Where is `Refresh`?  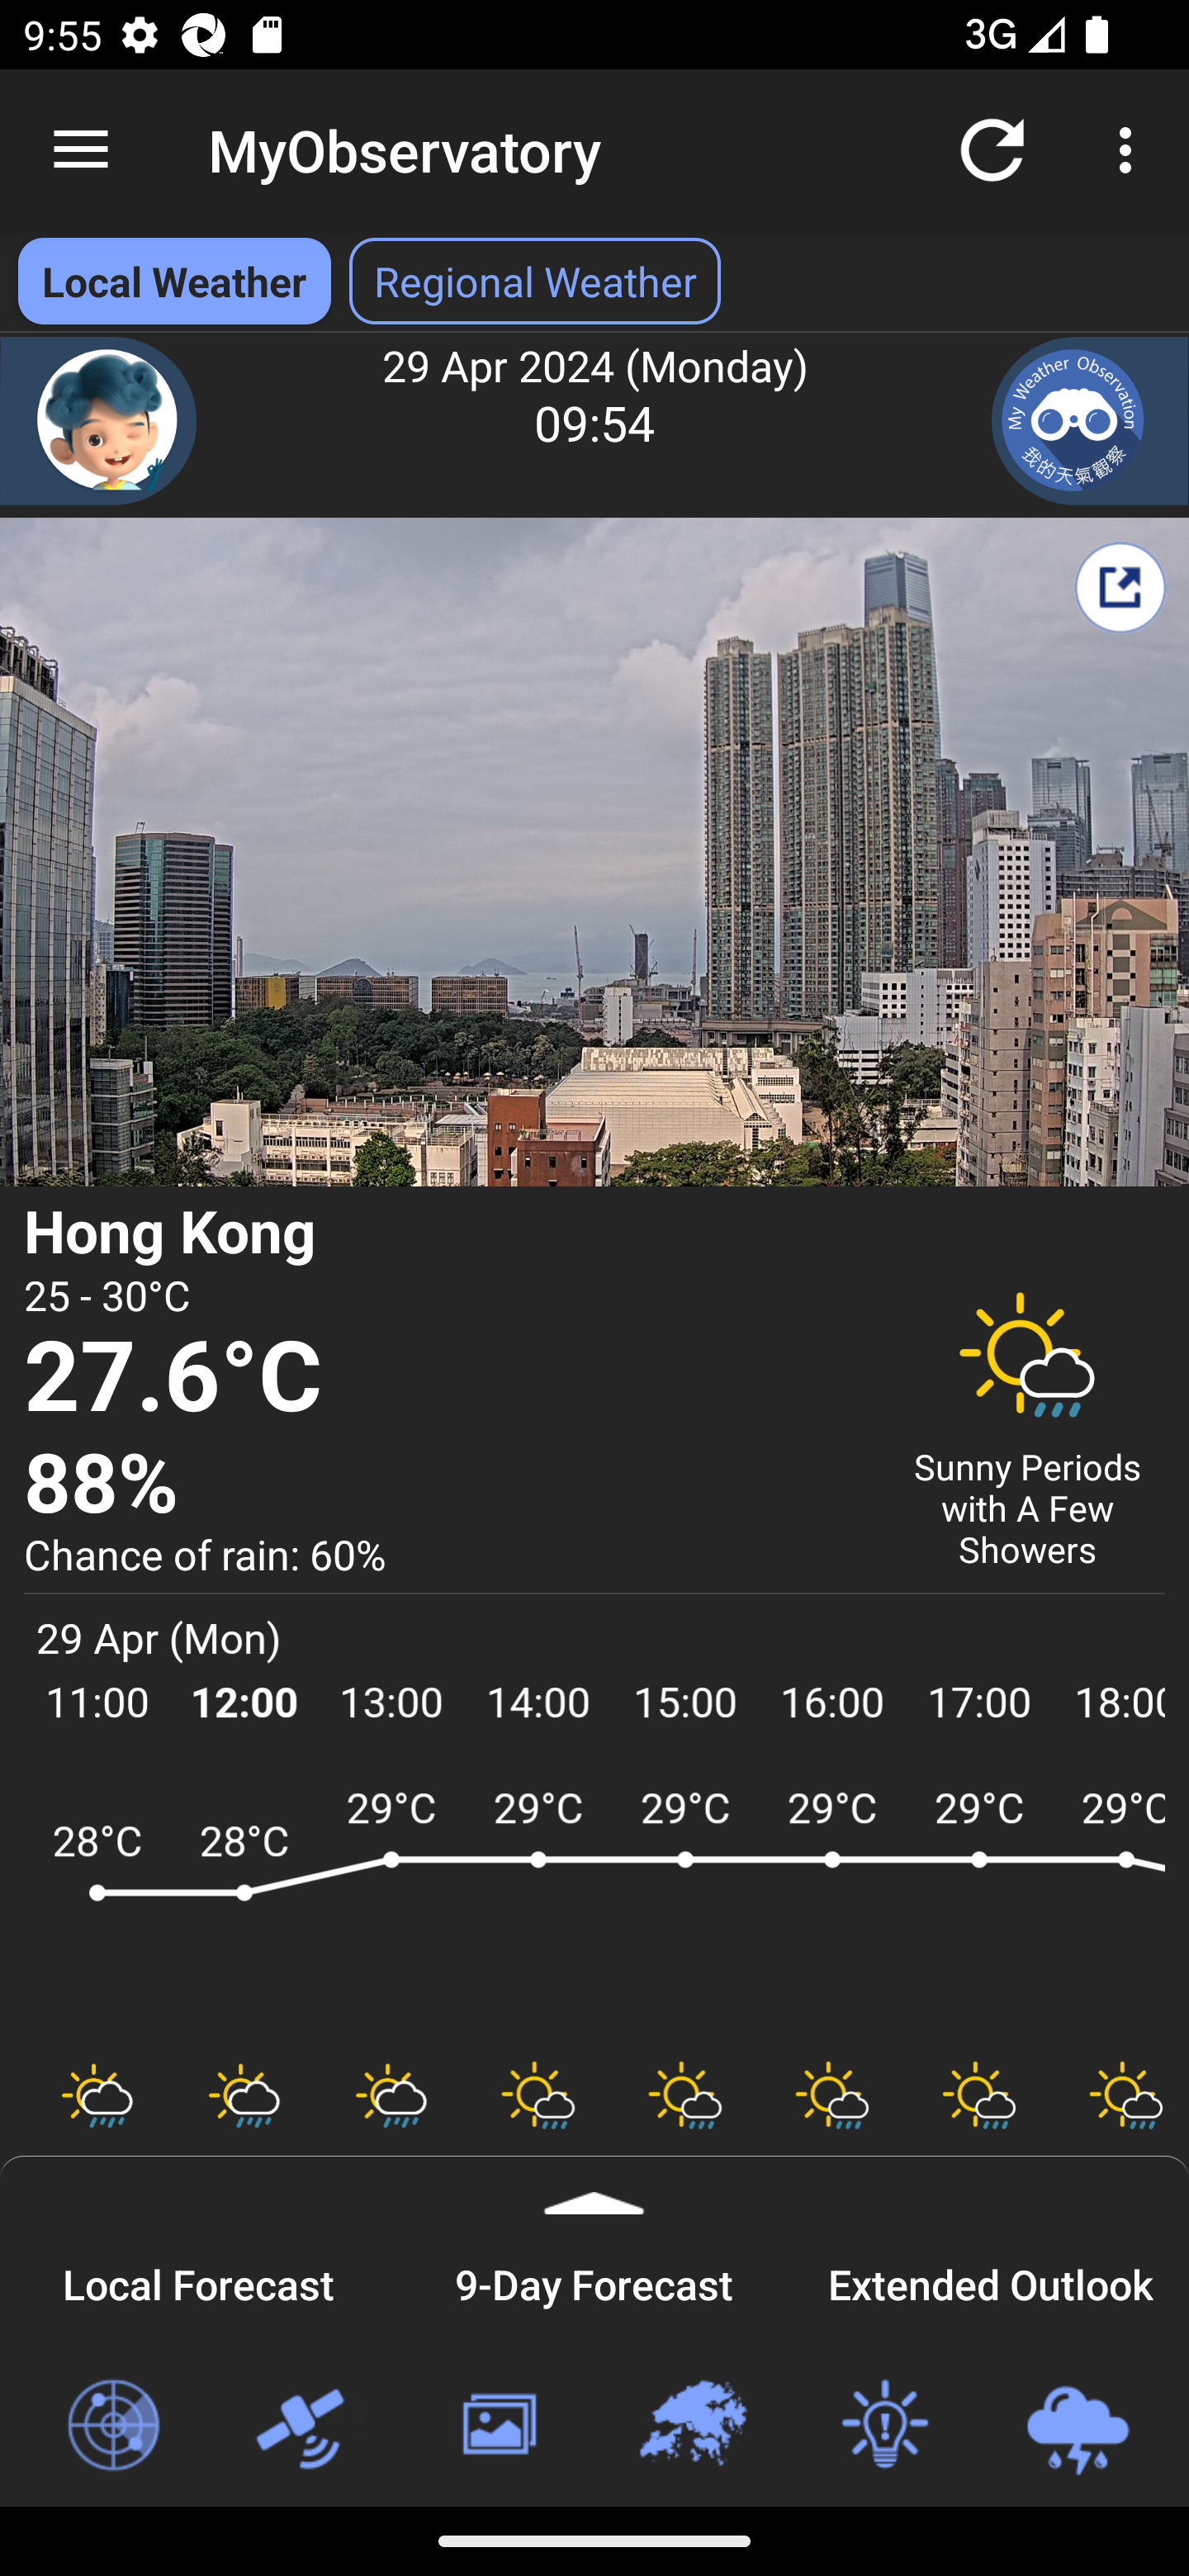 Refresh is located at coordinates (992, 149).